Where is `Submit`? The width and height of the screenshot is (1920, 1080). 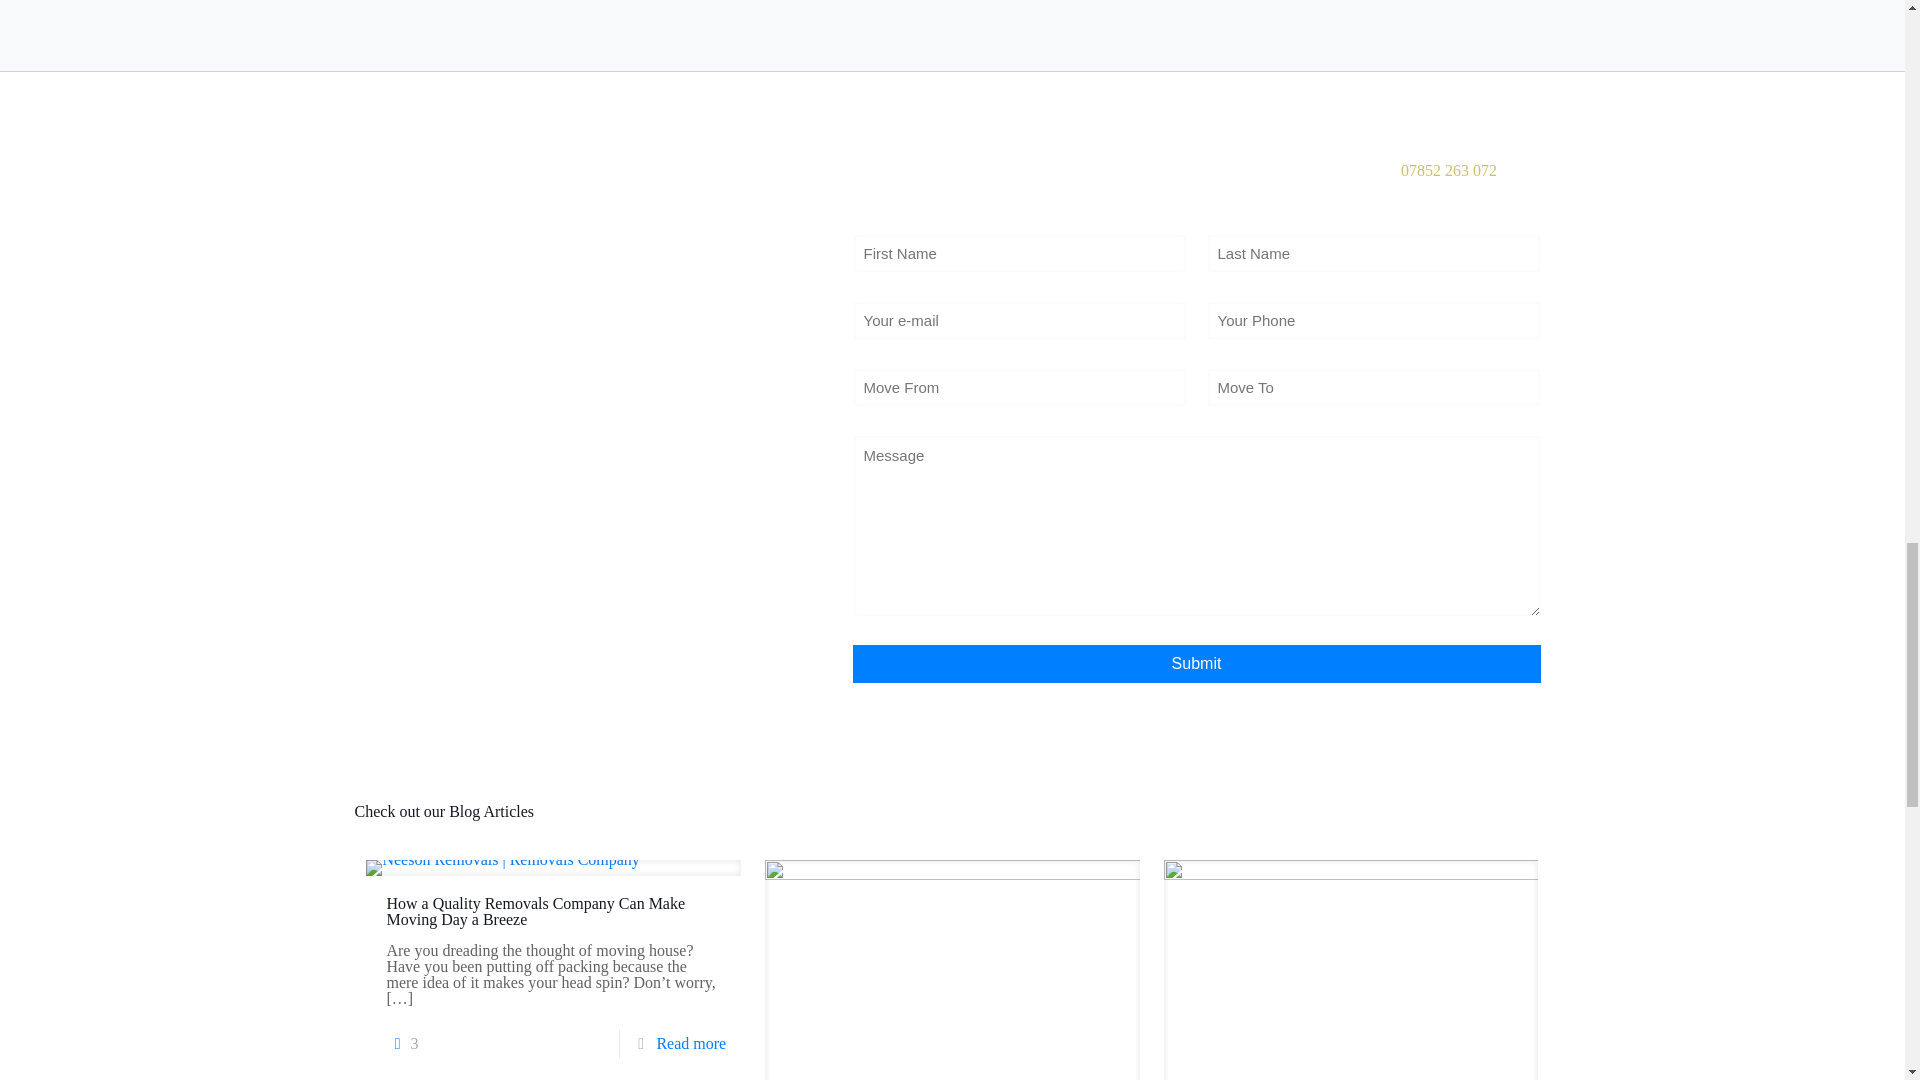 Submit is located at coordinates (1196, 663).